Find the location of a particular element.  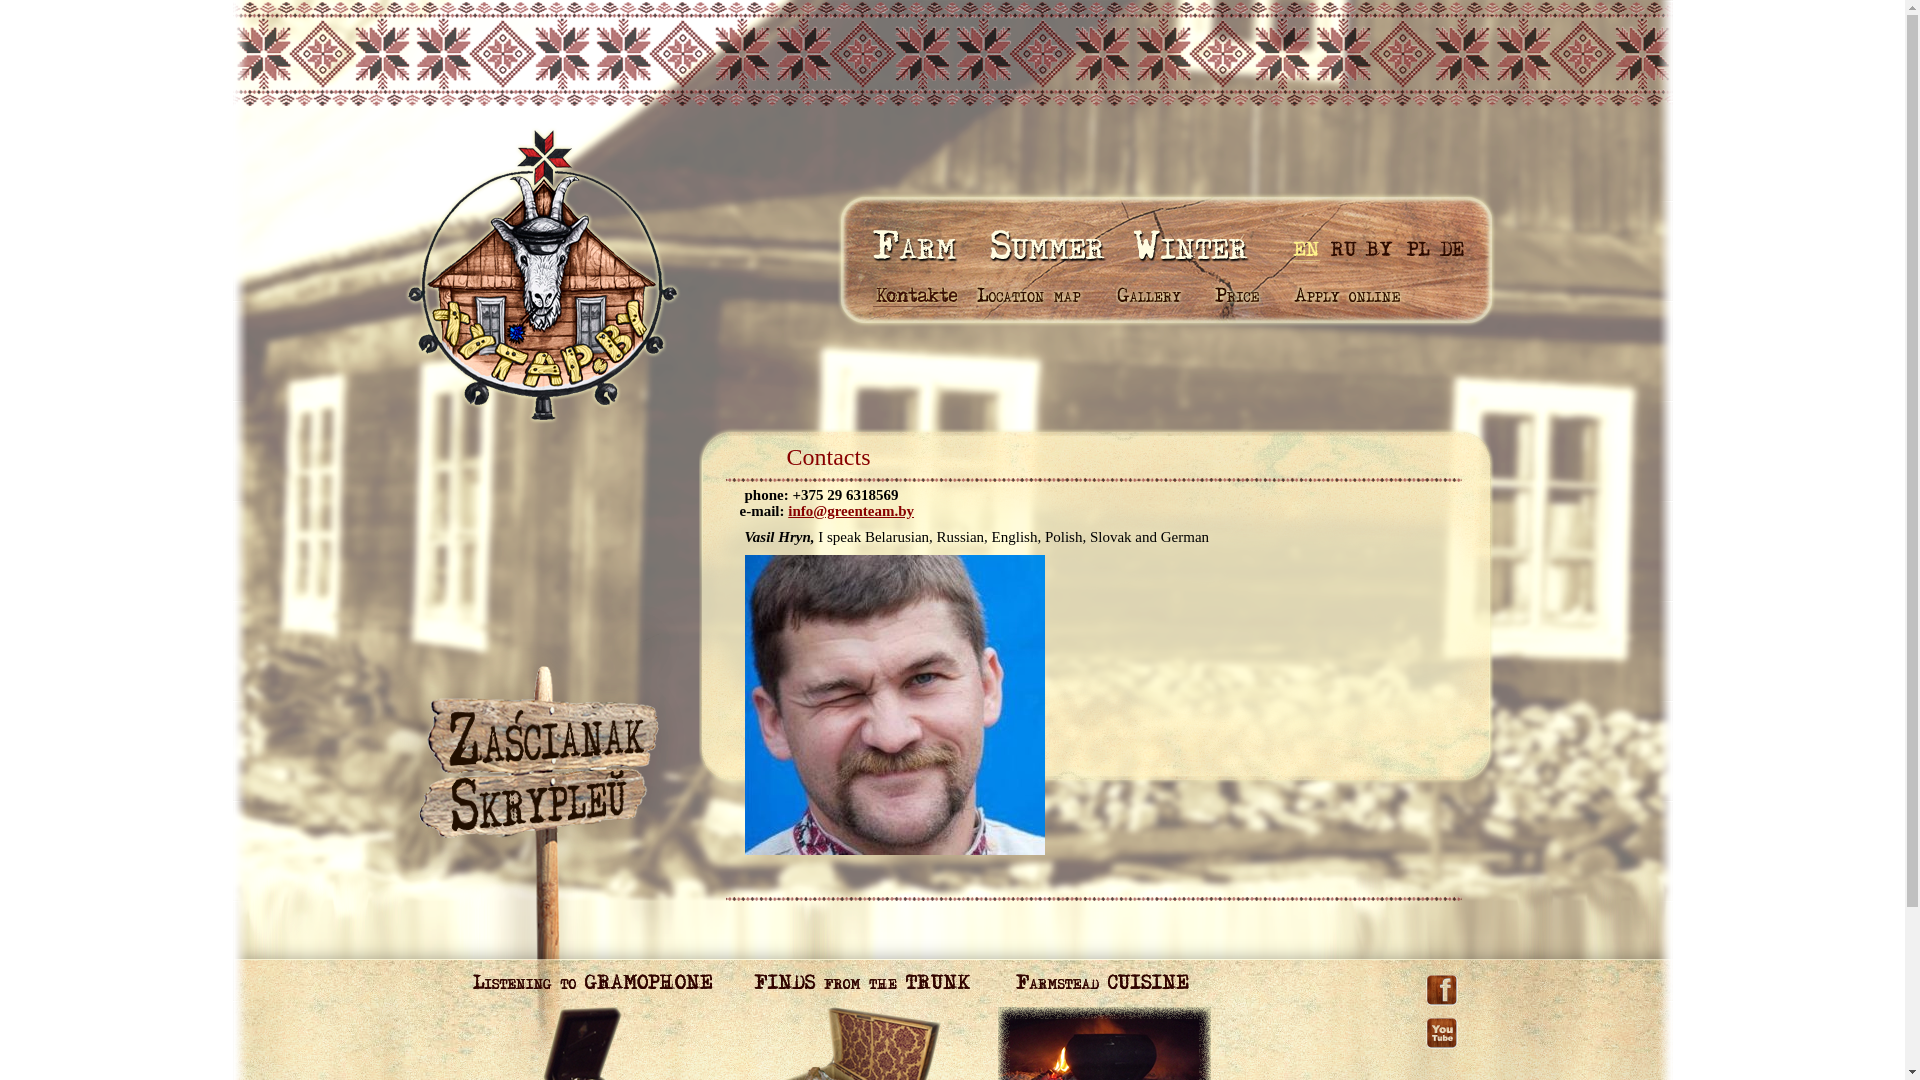

EN is located at coordinates (1308, 248).